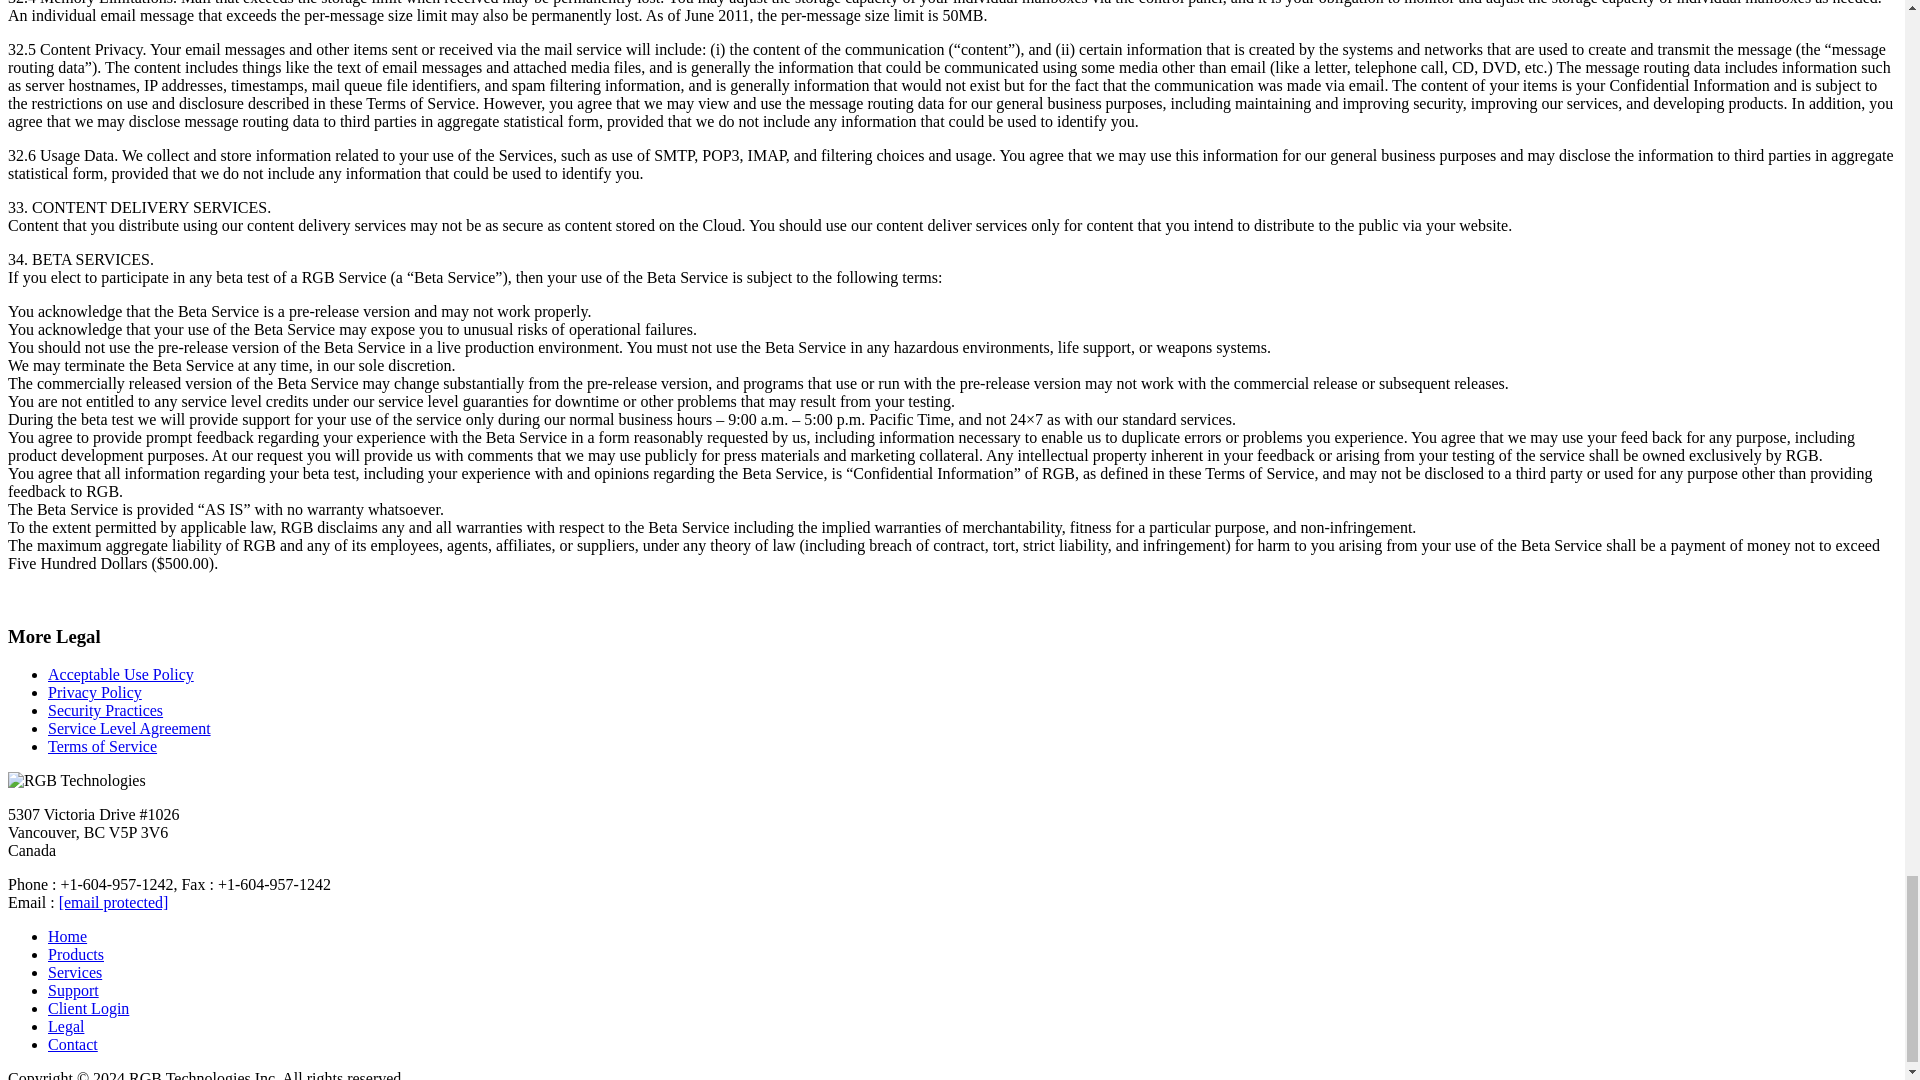 This screenshot has height=1080, width=1920. I want to click on Service Level Agreement, so click(130, 728).